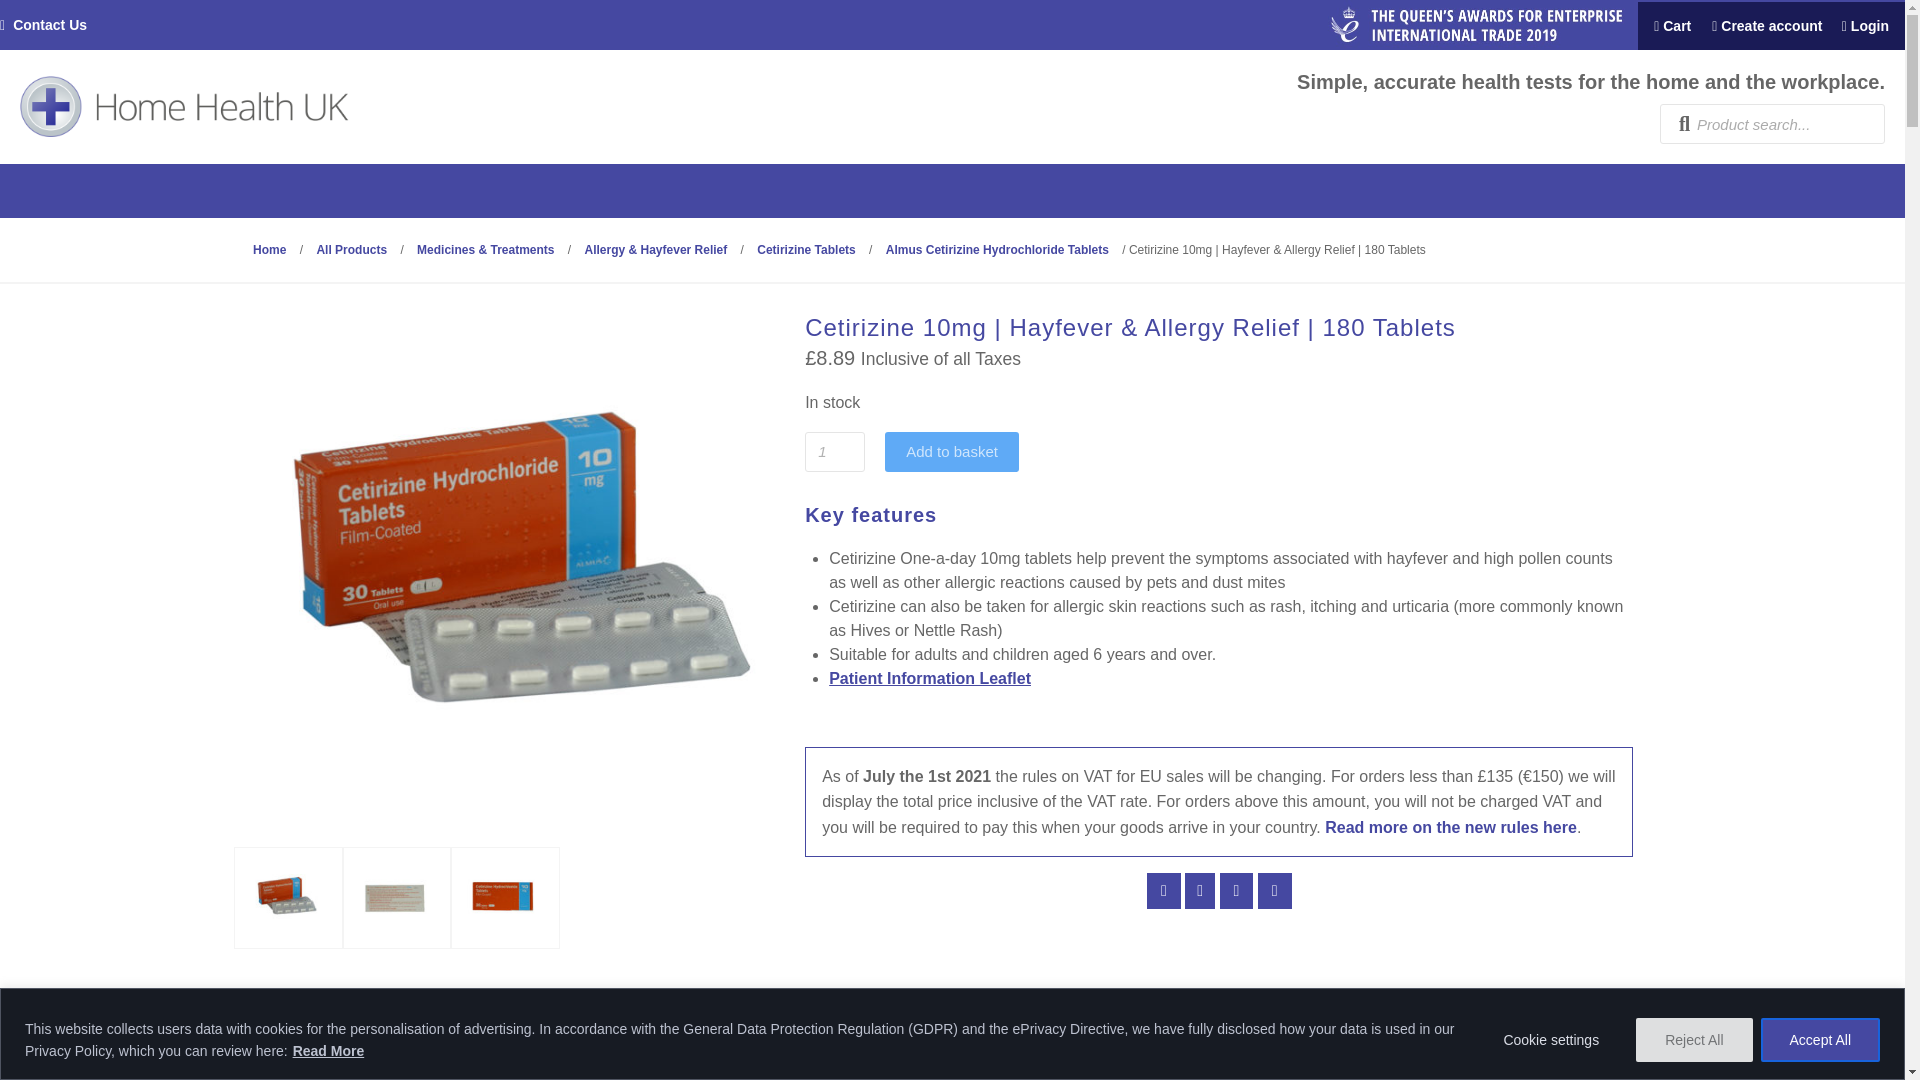 The height and width of the screenshot is (1080, 1920). I want to click on Accept All, so click(1820, 1040).